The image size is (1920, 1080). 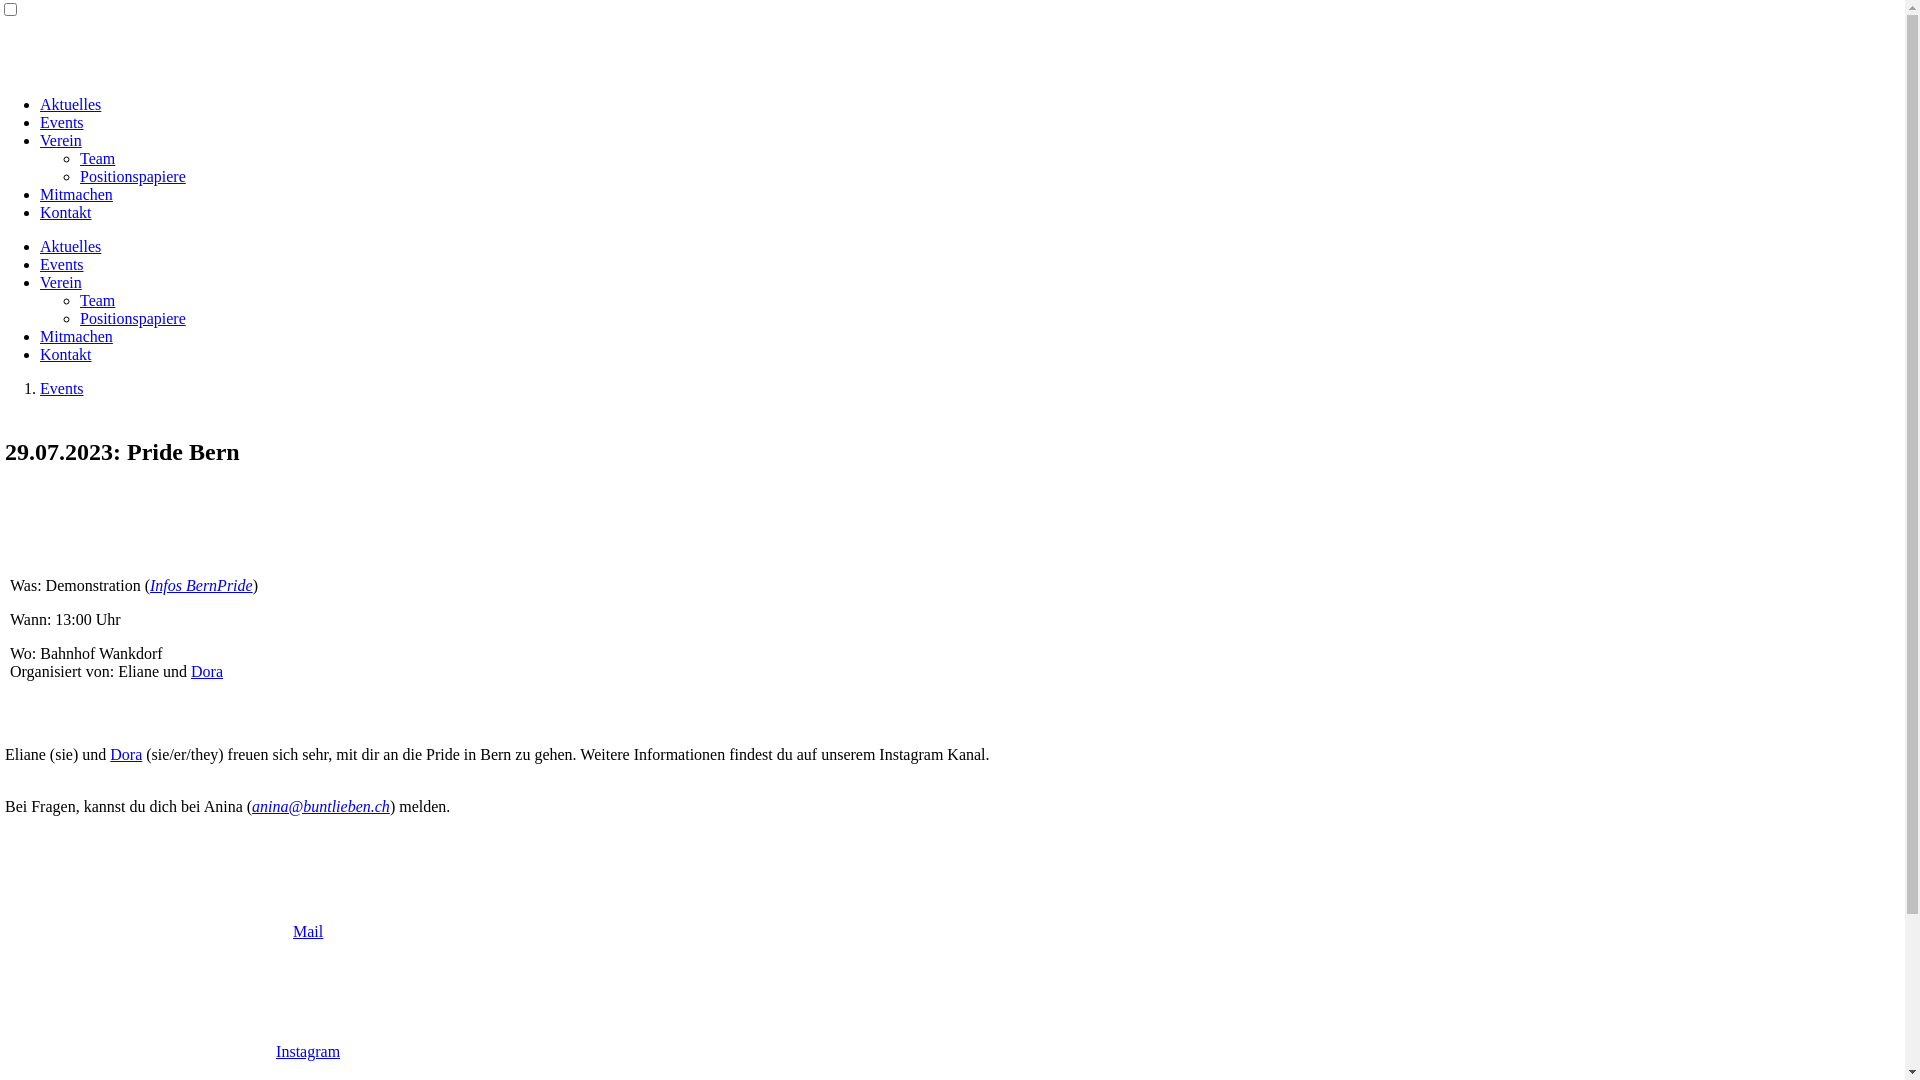 I want to click on Positionspapiere, so click(x=133, y=176).